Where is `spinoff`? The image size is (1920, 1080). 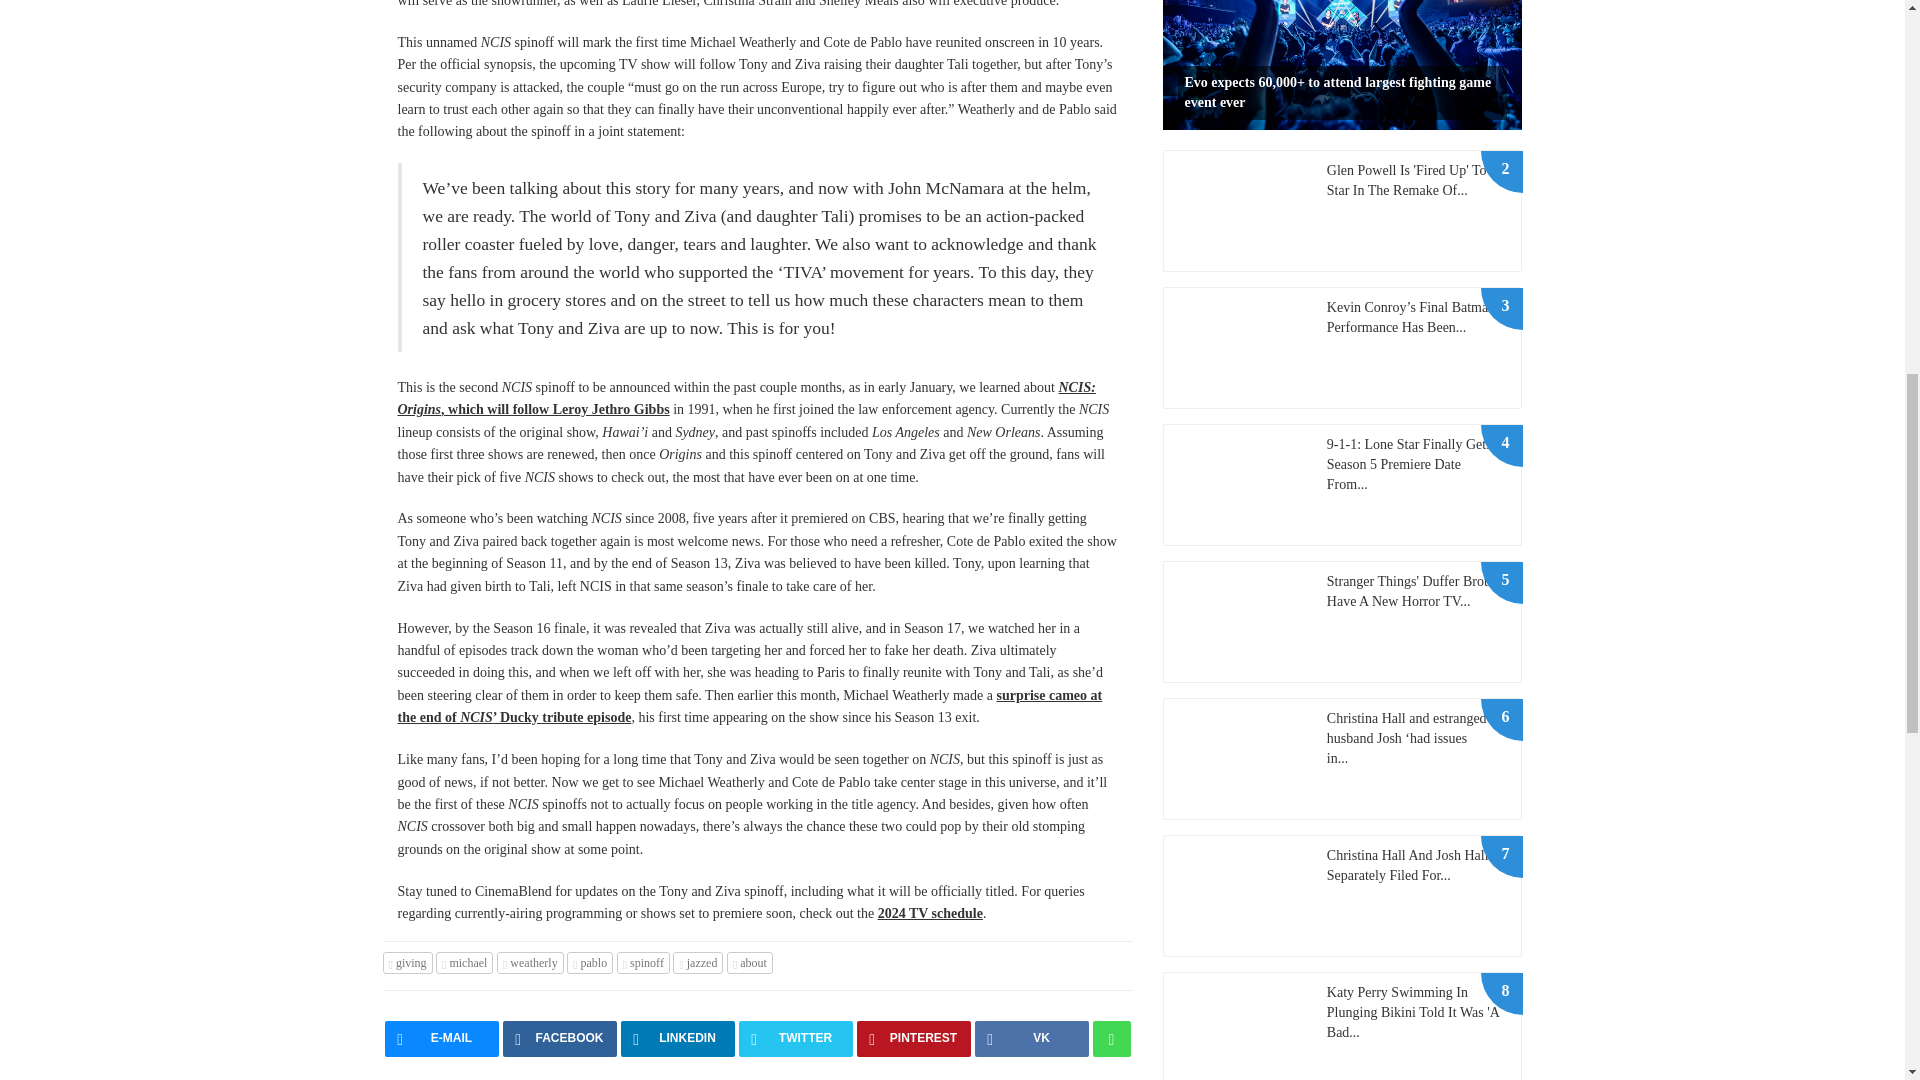 spinoff is located at coordinates (643, 962).